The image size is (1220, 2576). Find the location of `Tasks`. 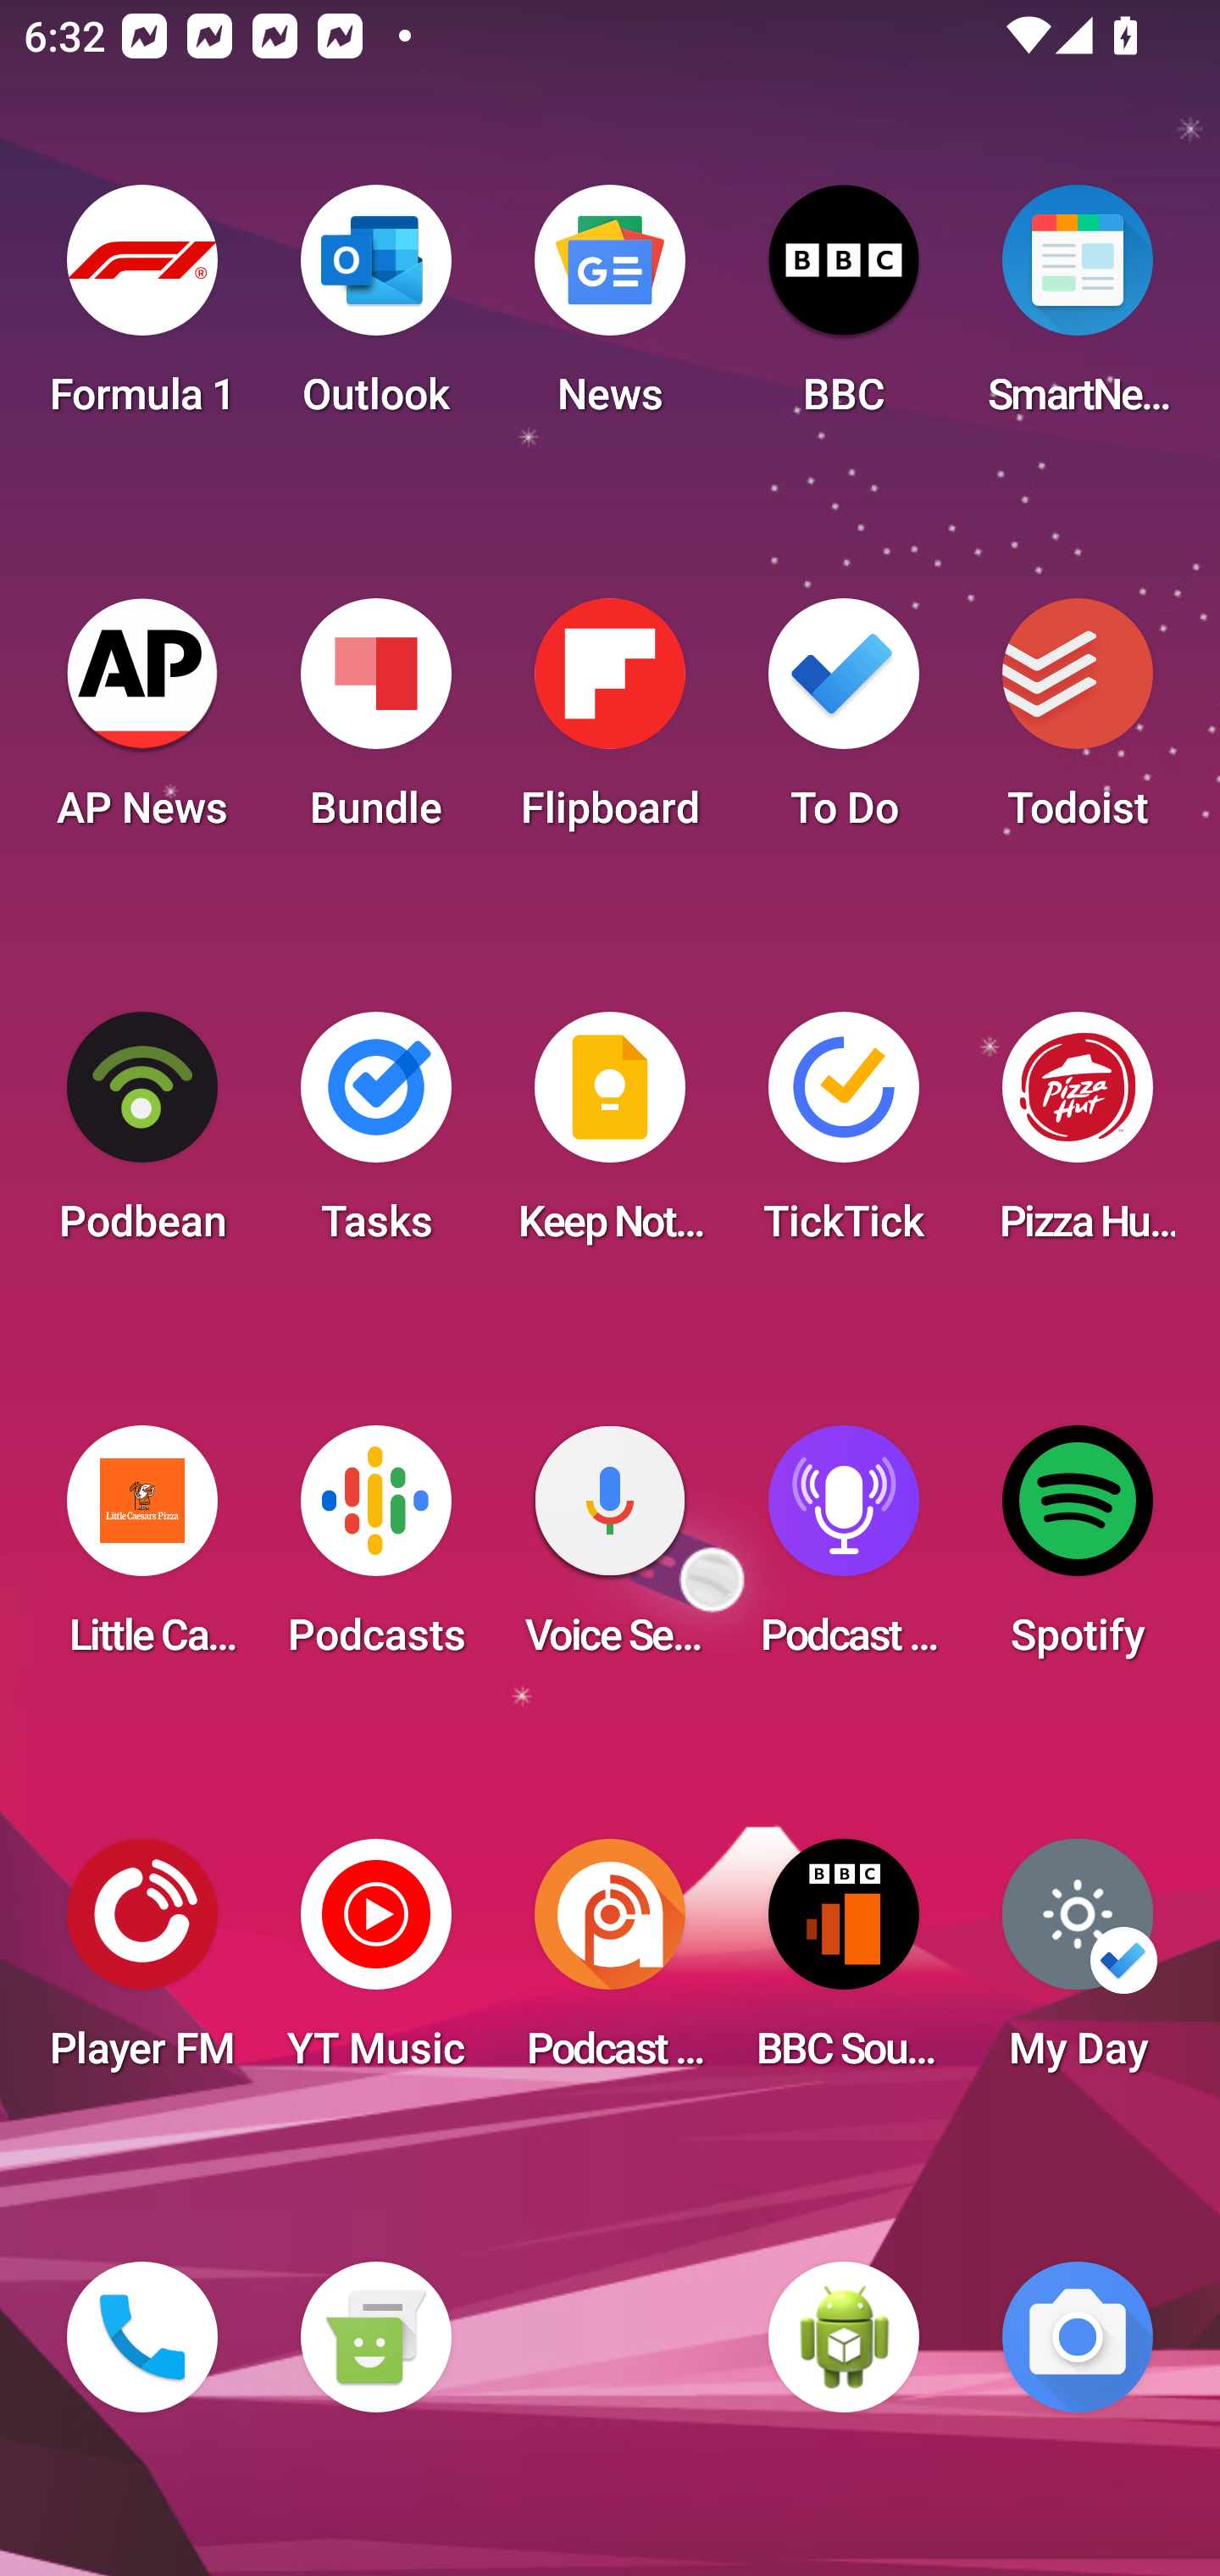

Tasks is located at coordinates (375, 1137).